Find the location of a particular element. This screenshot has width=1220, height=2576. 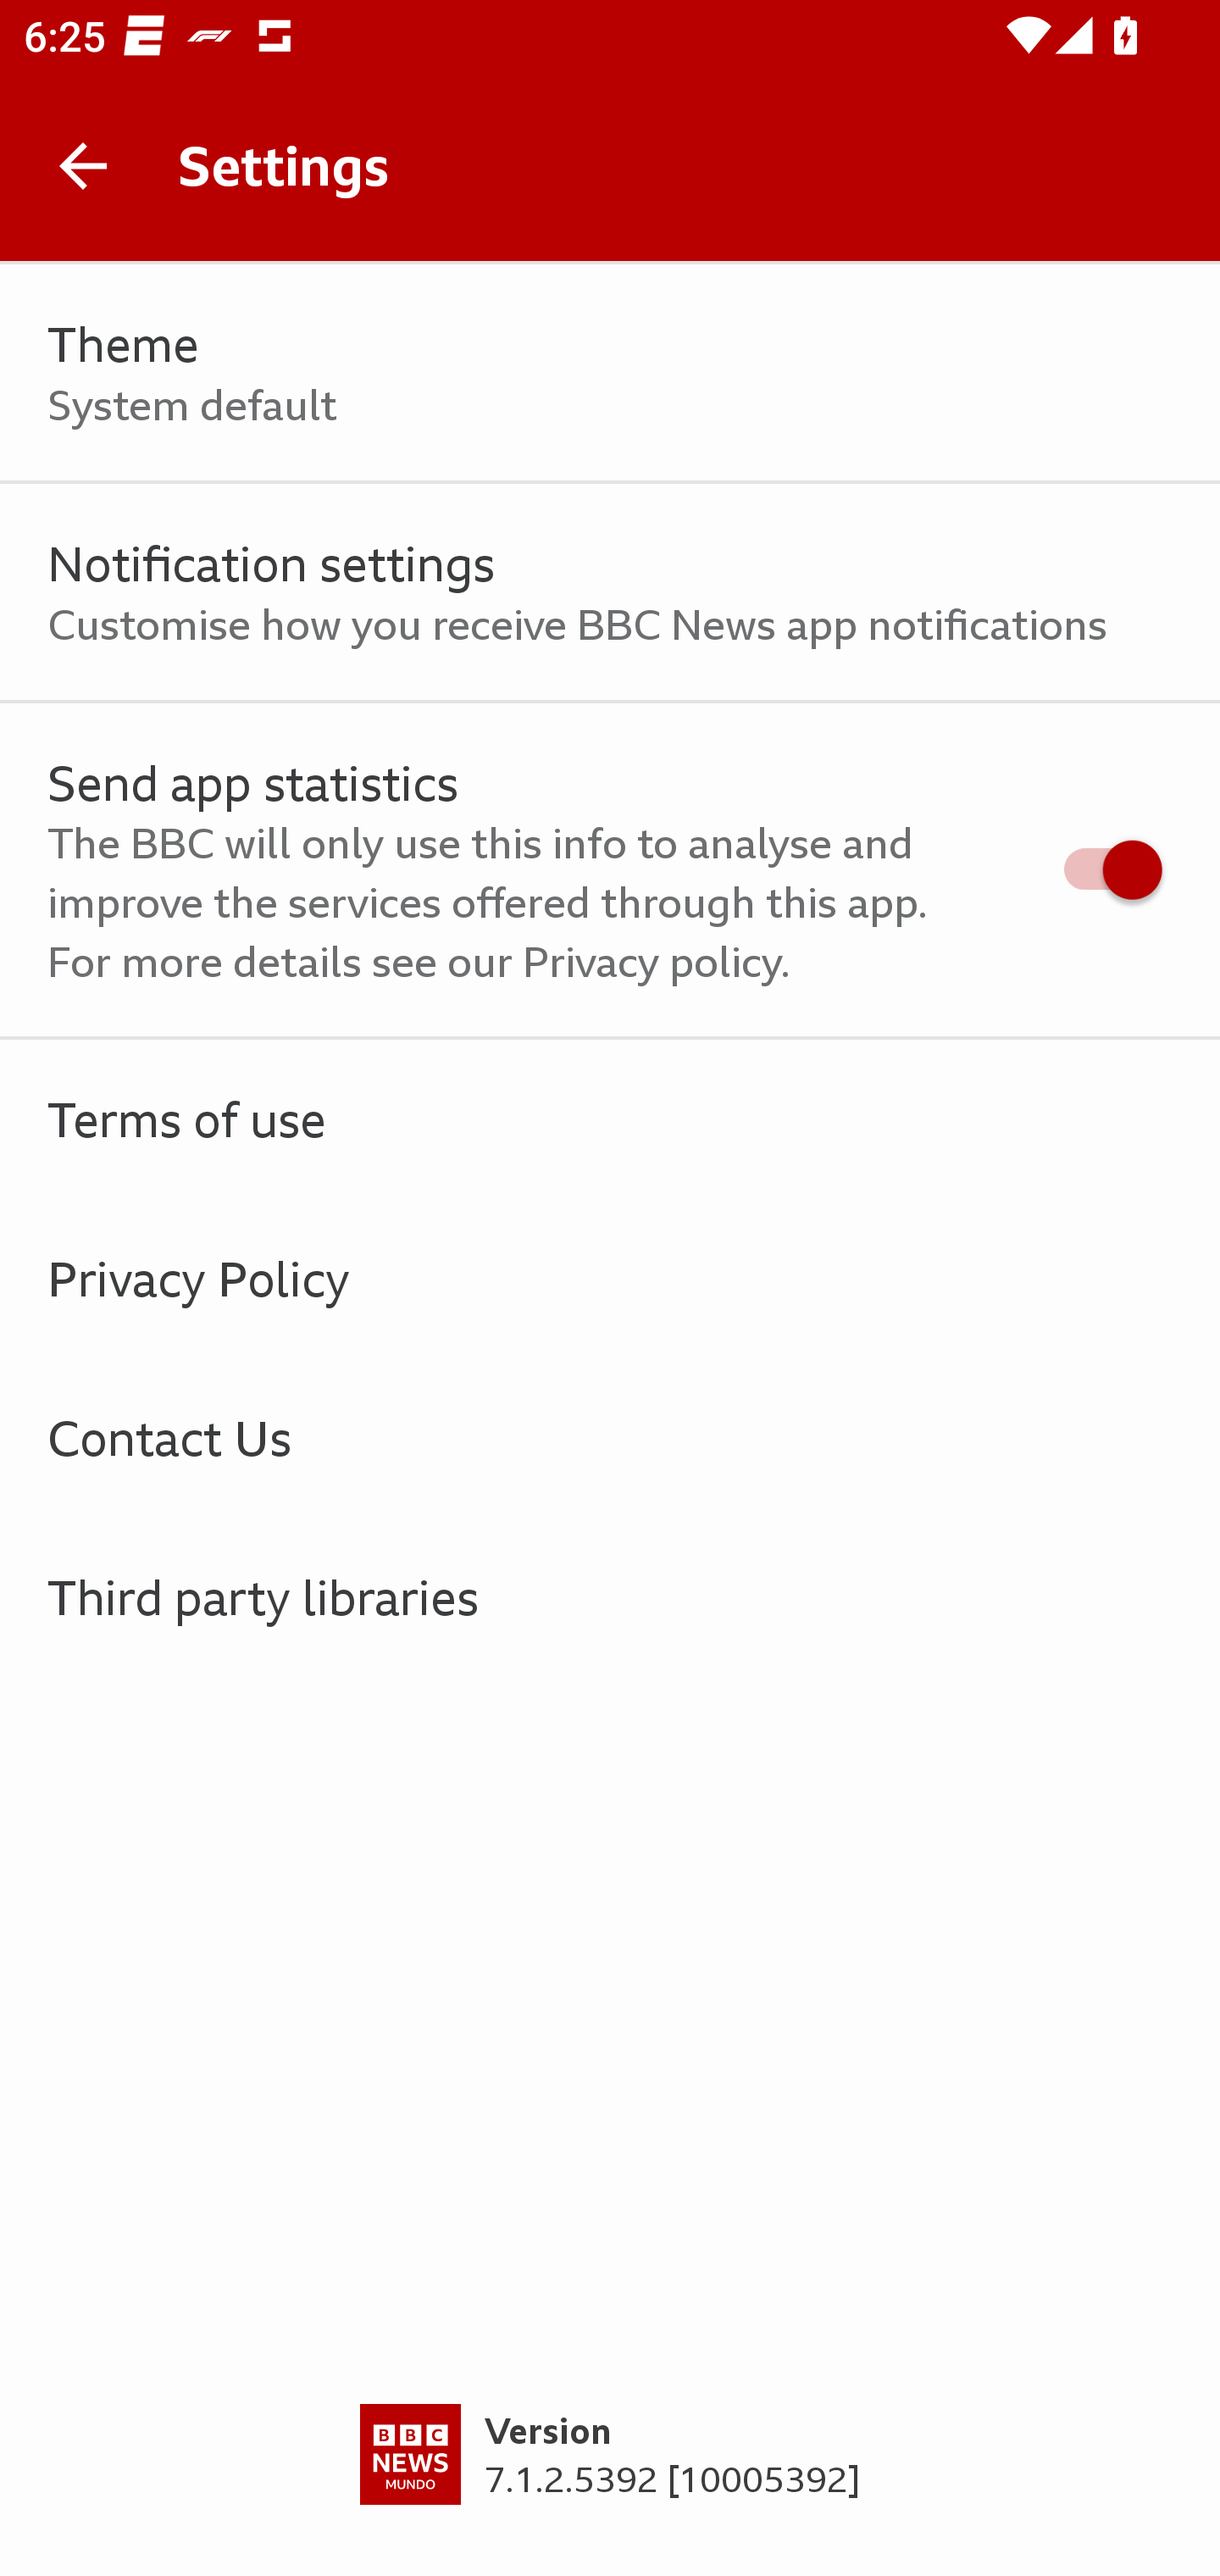

Version 7.1.2.5392 [10005392] is located at coordinates (610, 2490).